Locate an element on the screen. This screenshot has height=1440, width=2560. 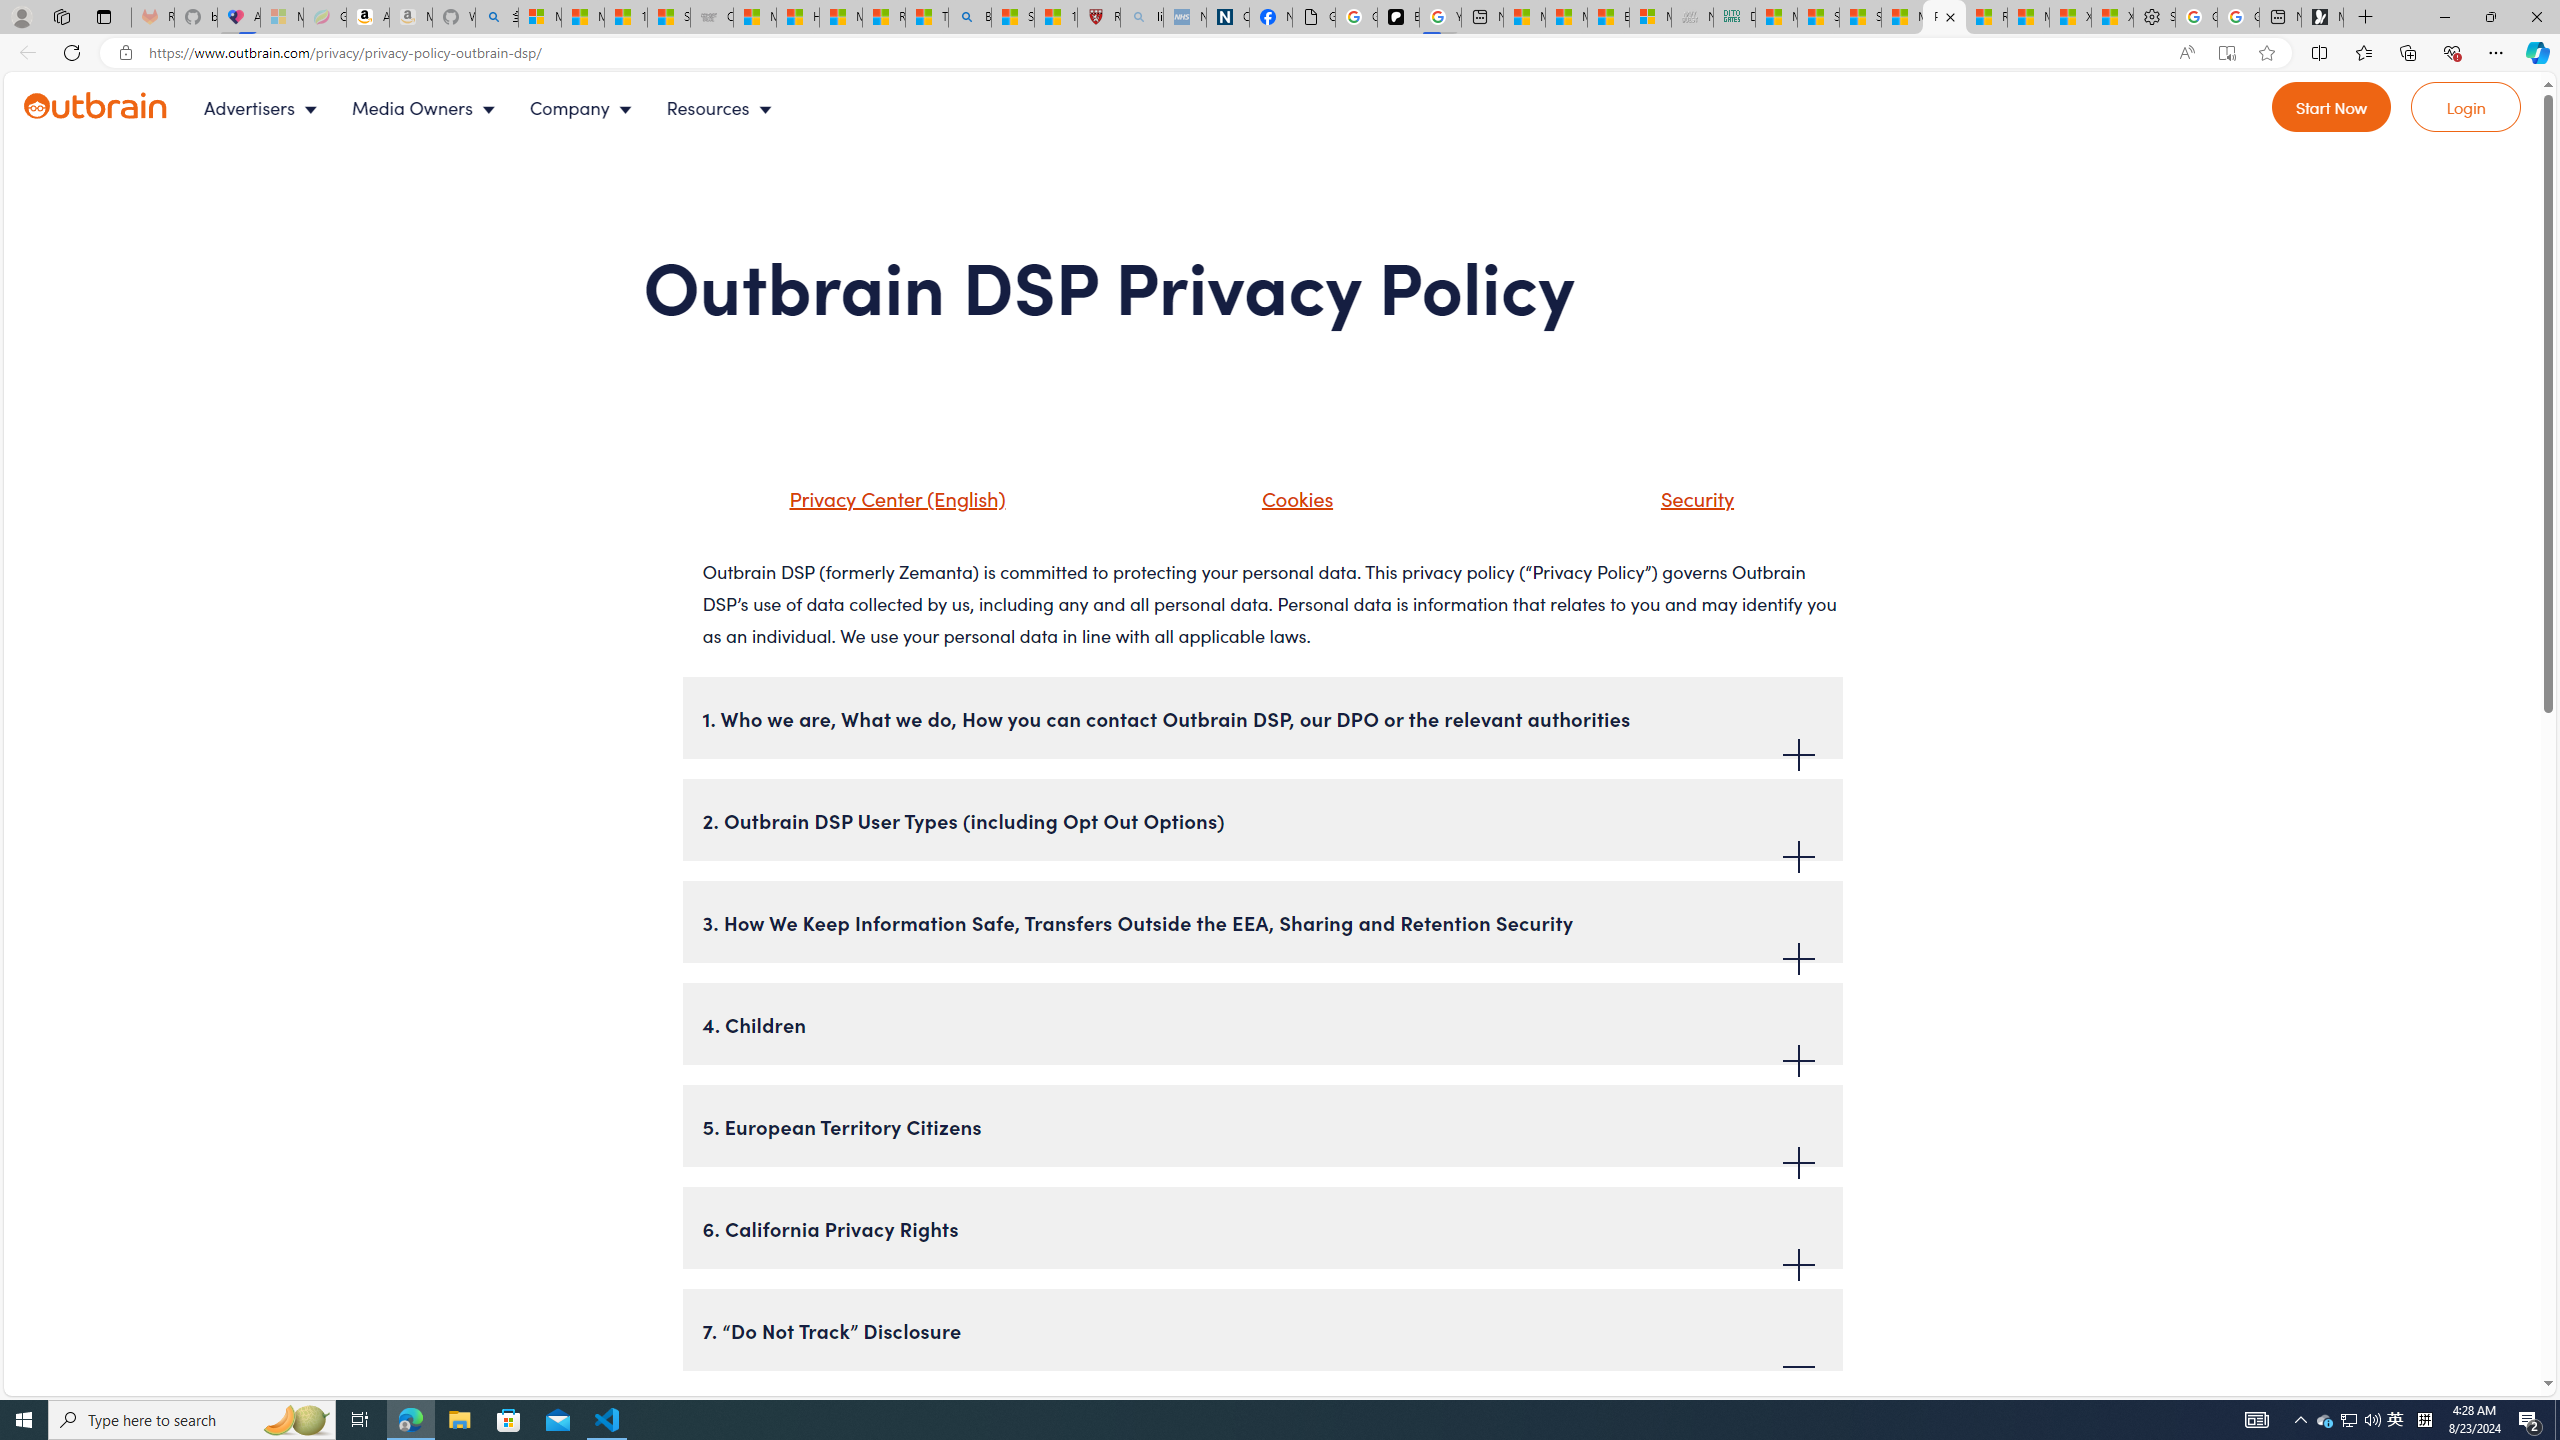
Advertisers is located at coordinates (266, 108).